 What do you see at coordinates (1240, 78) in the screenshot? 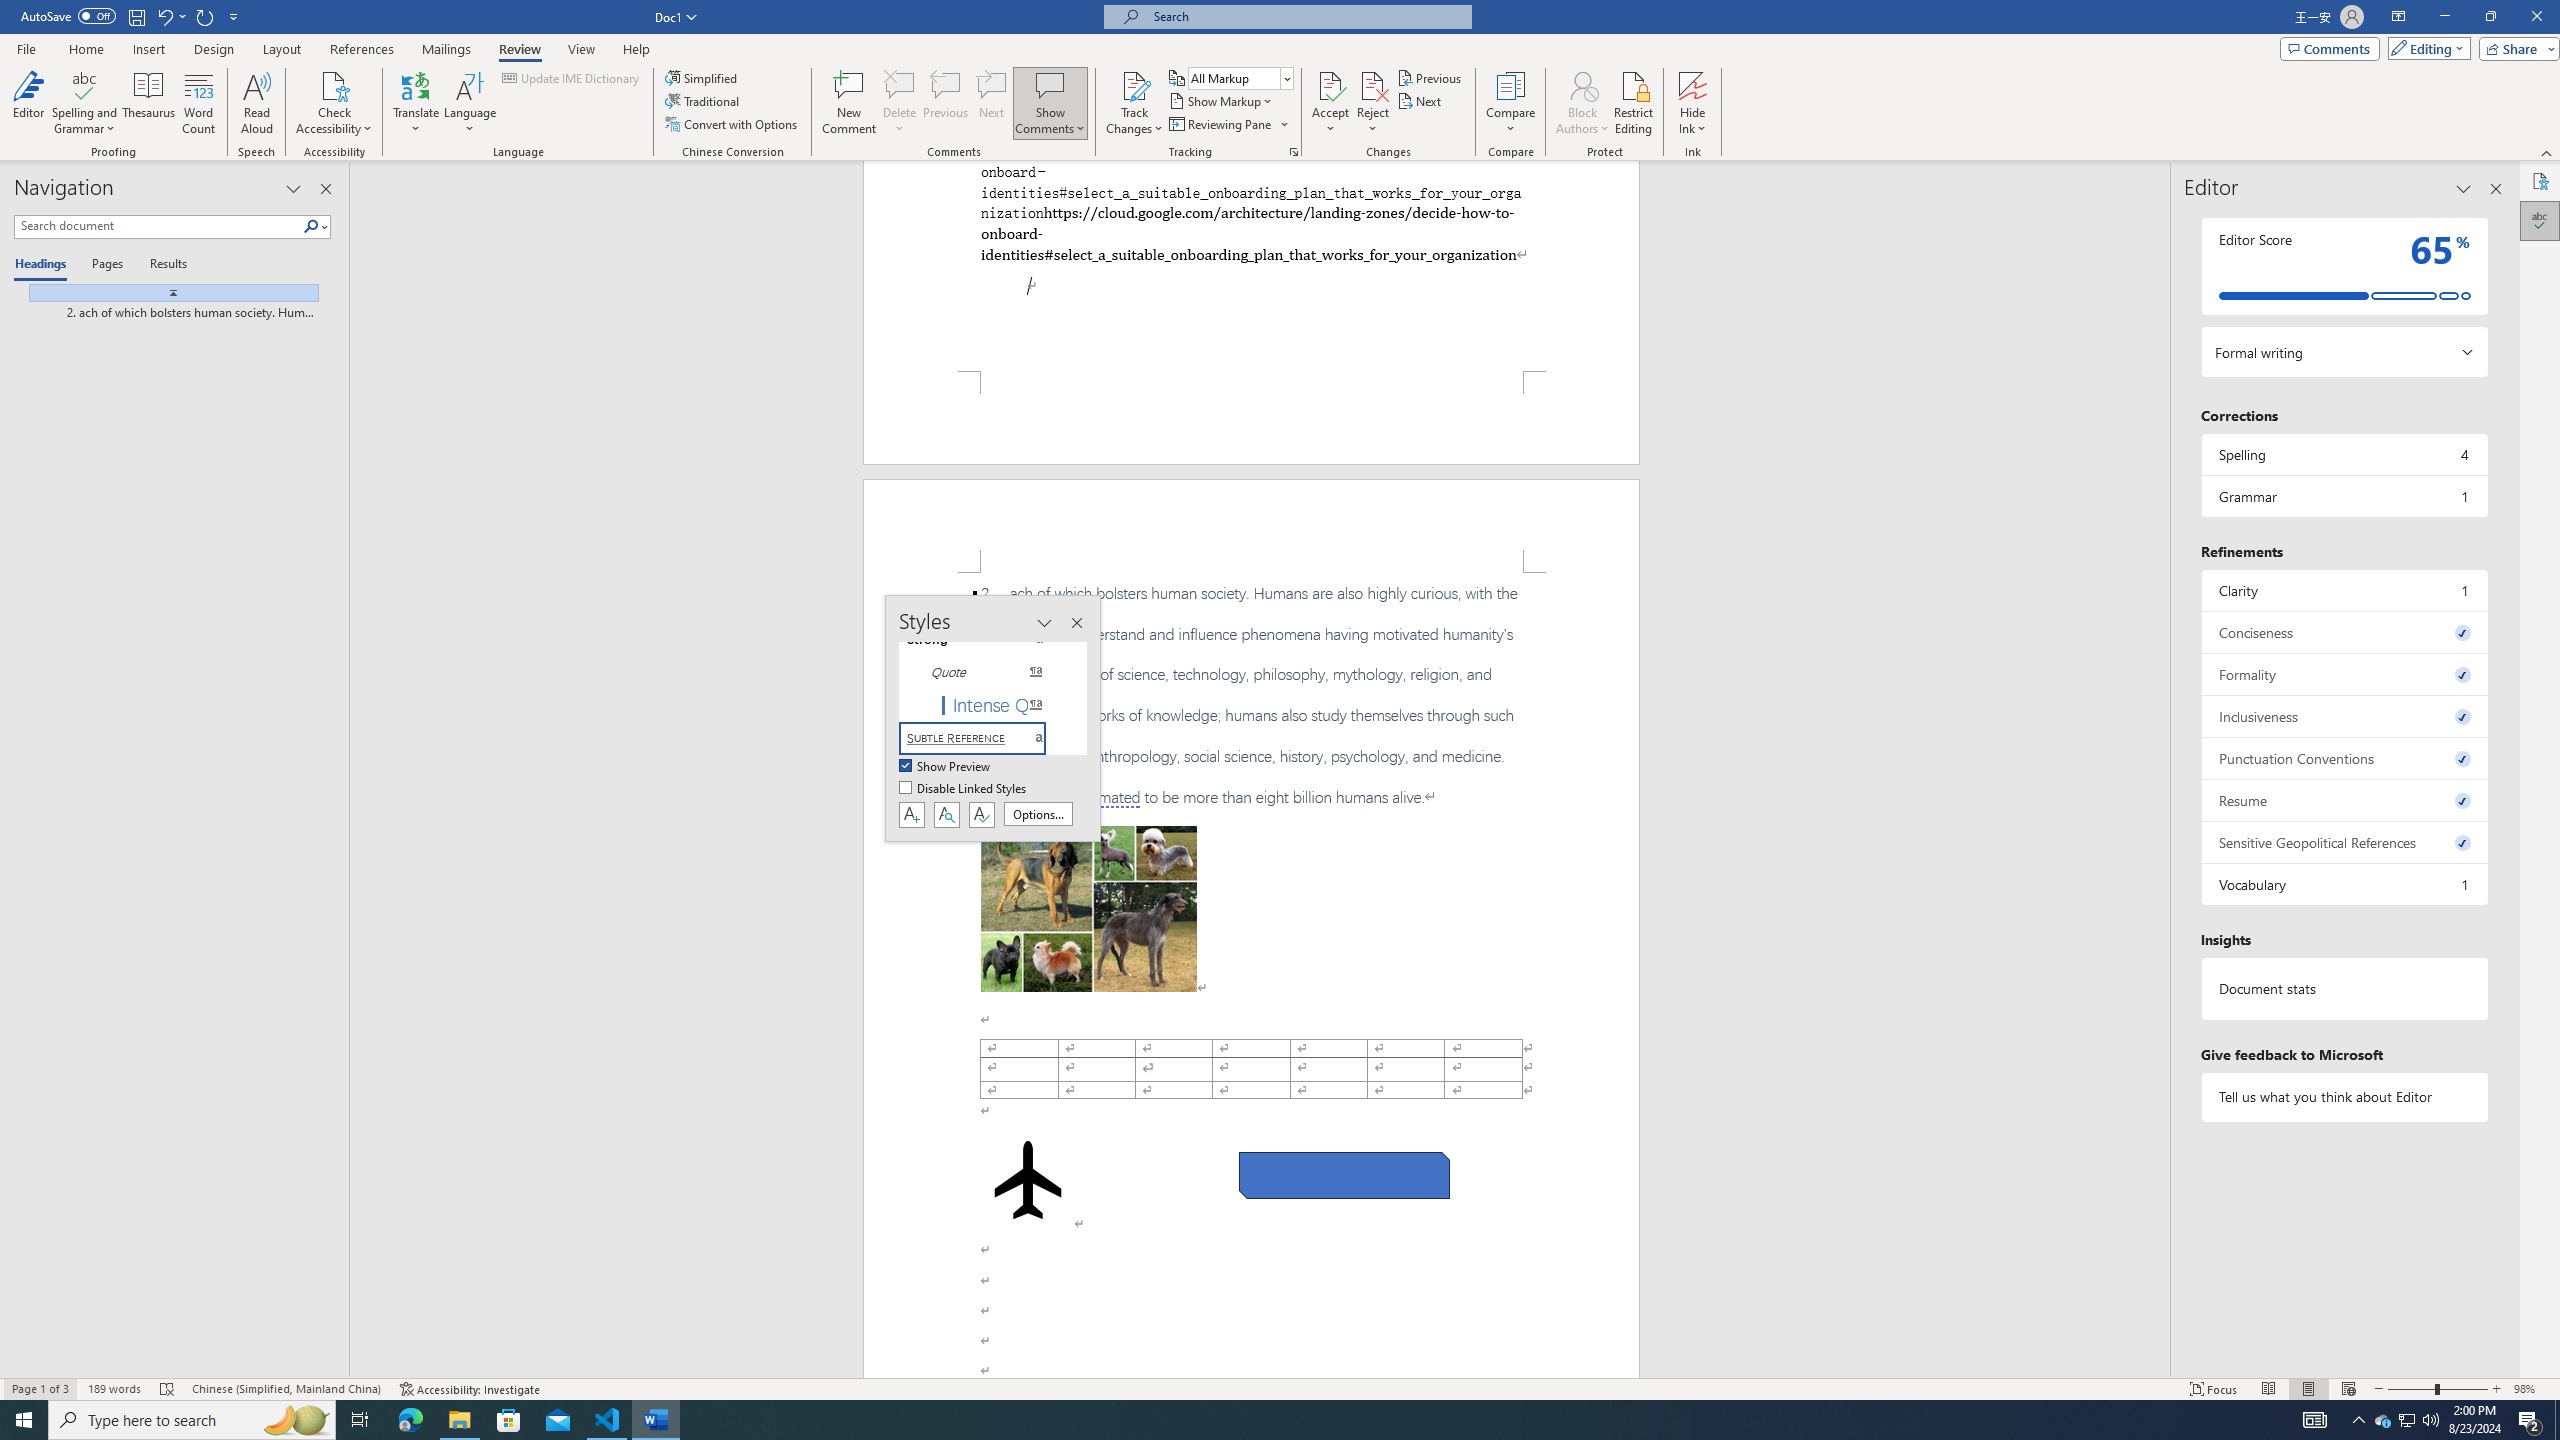
I see `Display for Review` at bounding box center [1240, 78].